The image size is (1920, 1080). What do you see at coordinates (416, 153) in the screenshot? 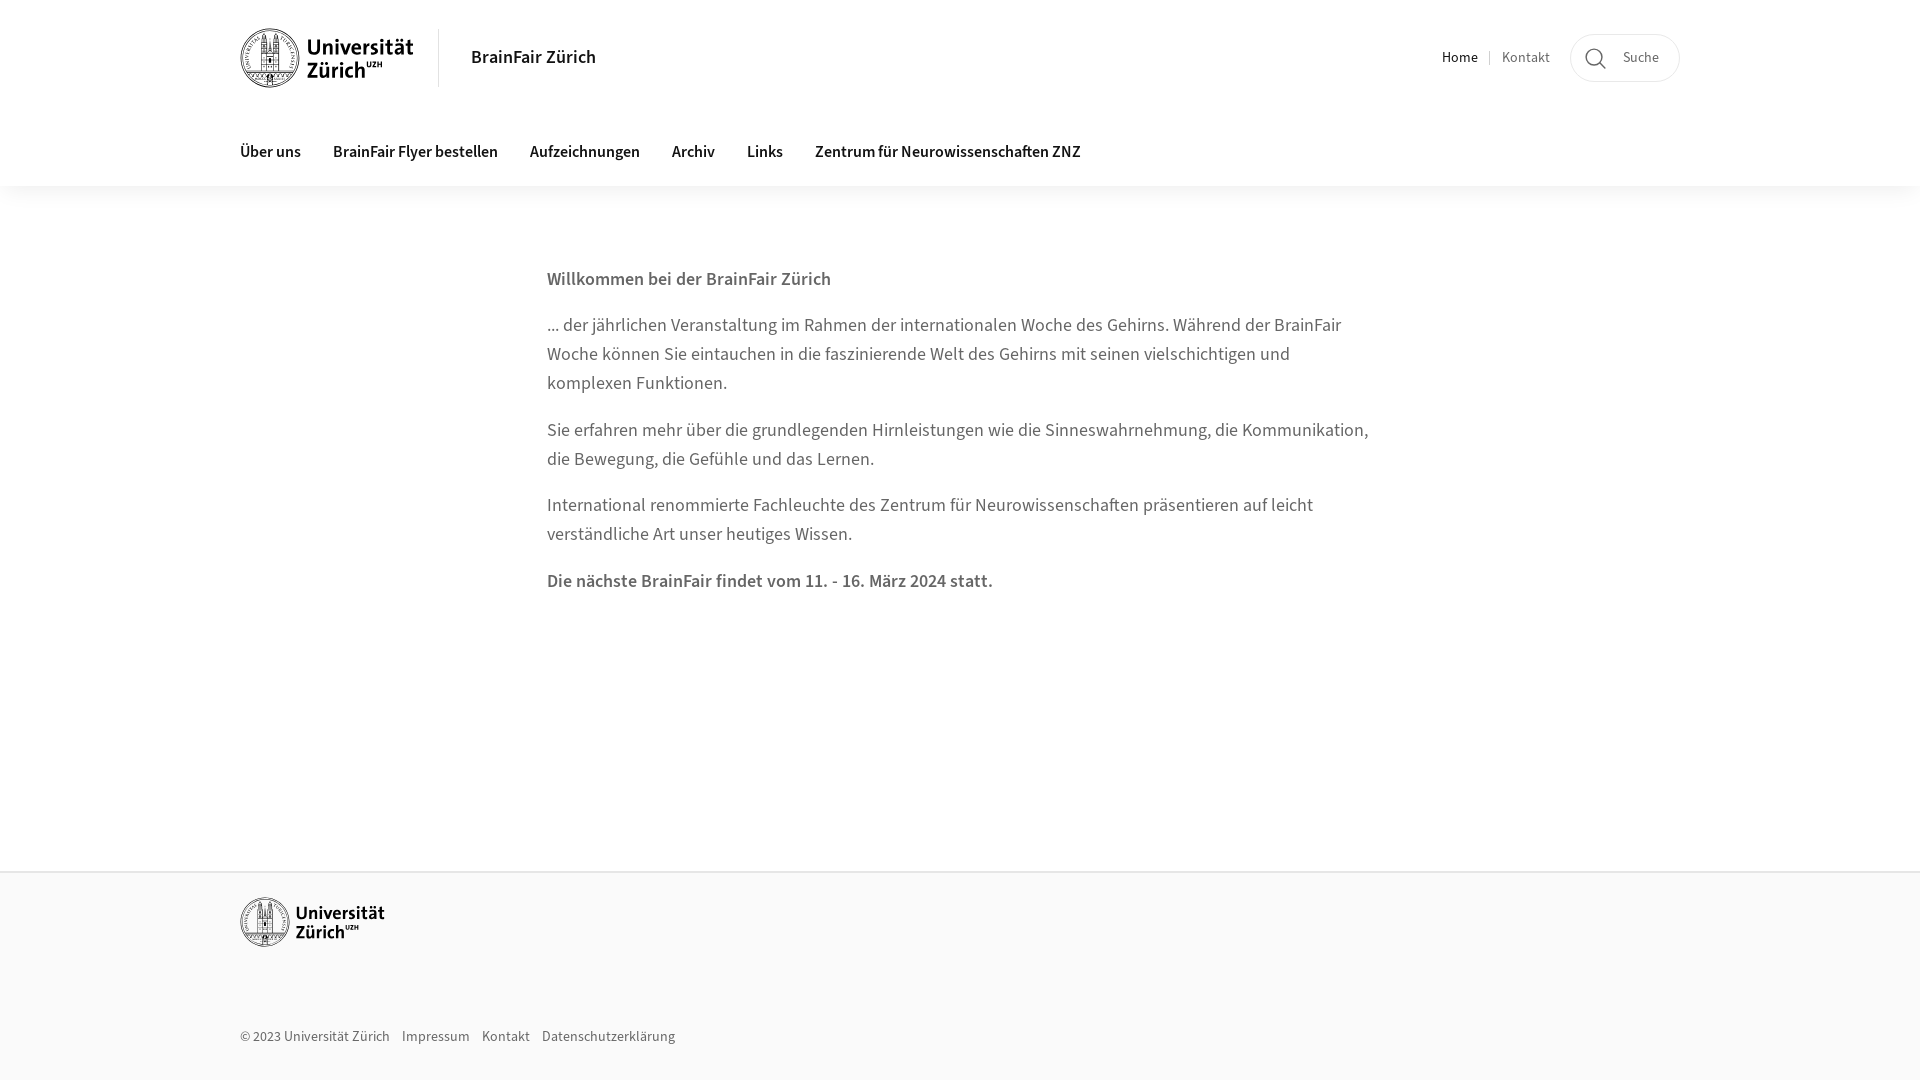
I see `BrainFair Flyer bestellen` at bounding box center [416, 153].